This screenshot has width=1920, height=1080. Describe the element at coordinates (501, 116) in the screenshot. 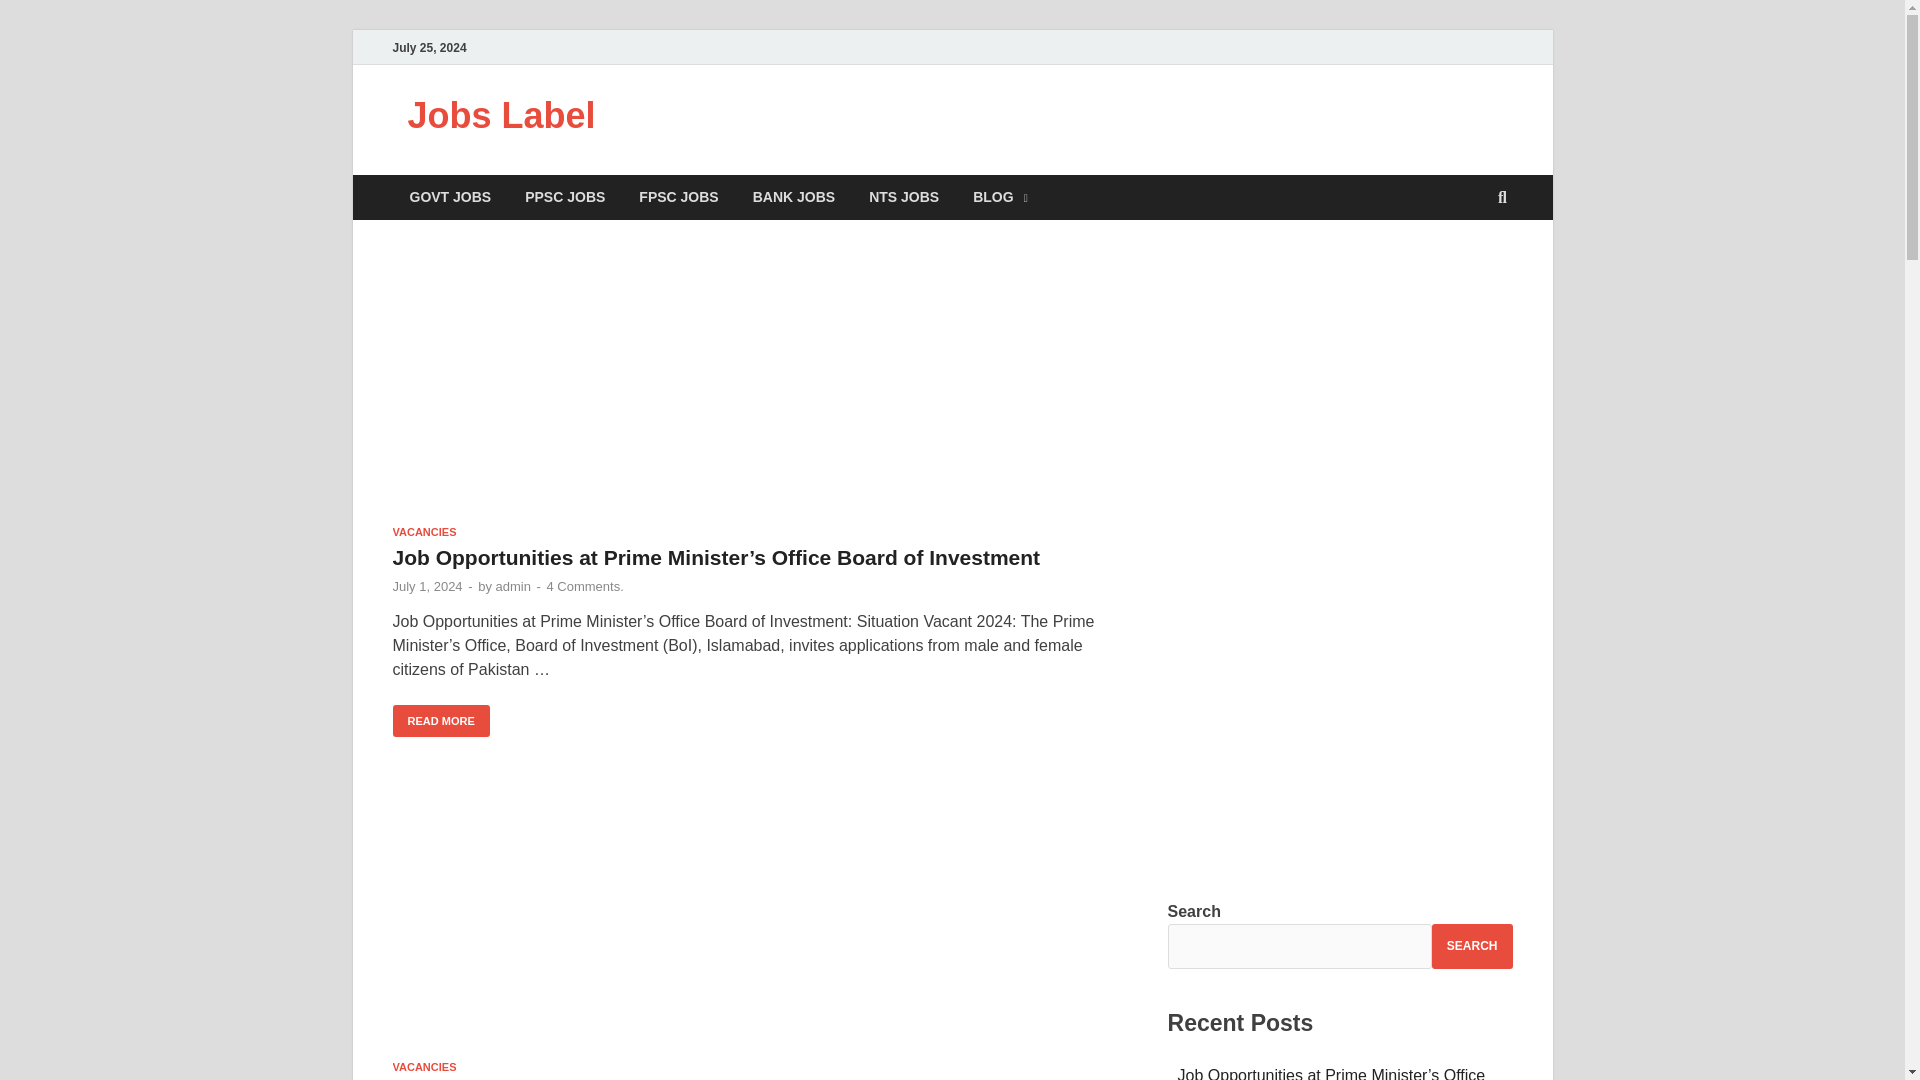

I see `Jobs Label` at that location.